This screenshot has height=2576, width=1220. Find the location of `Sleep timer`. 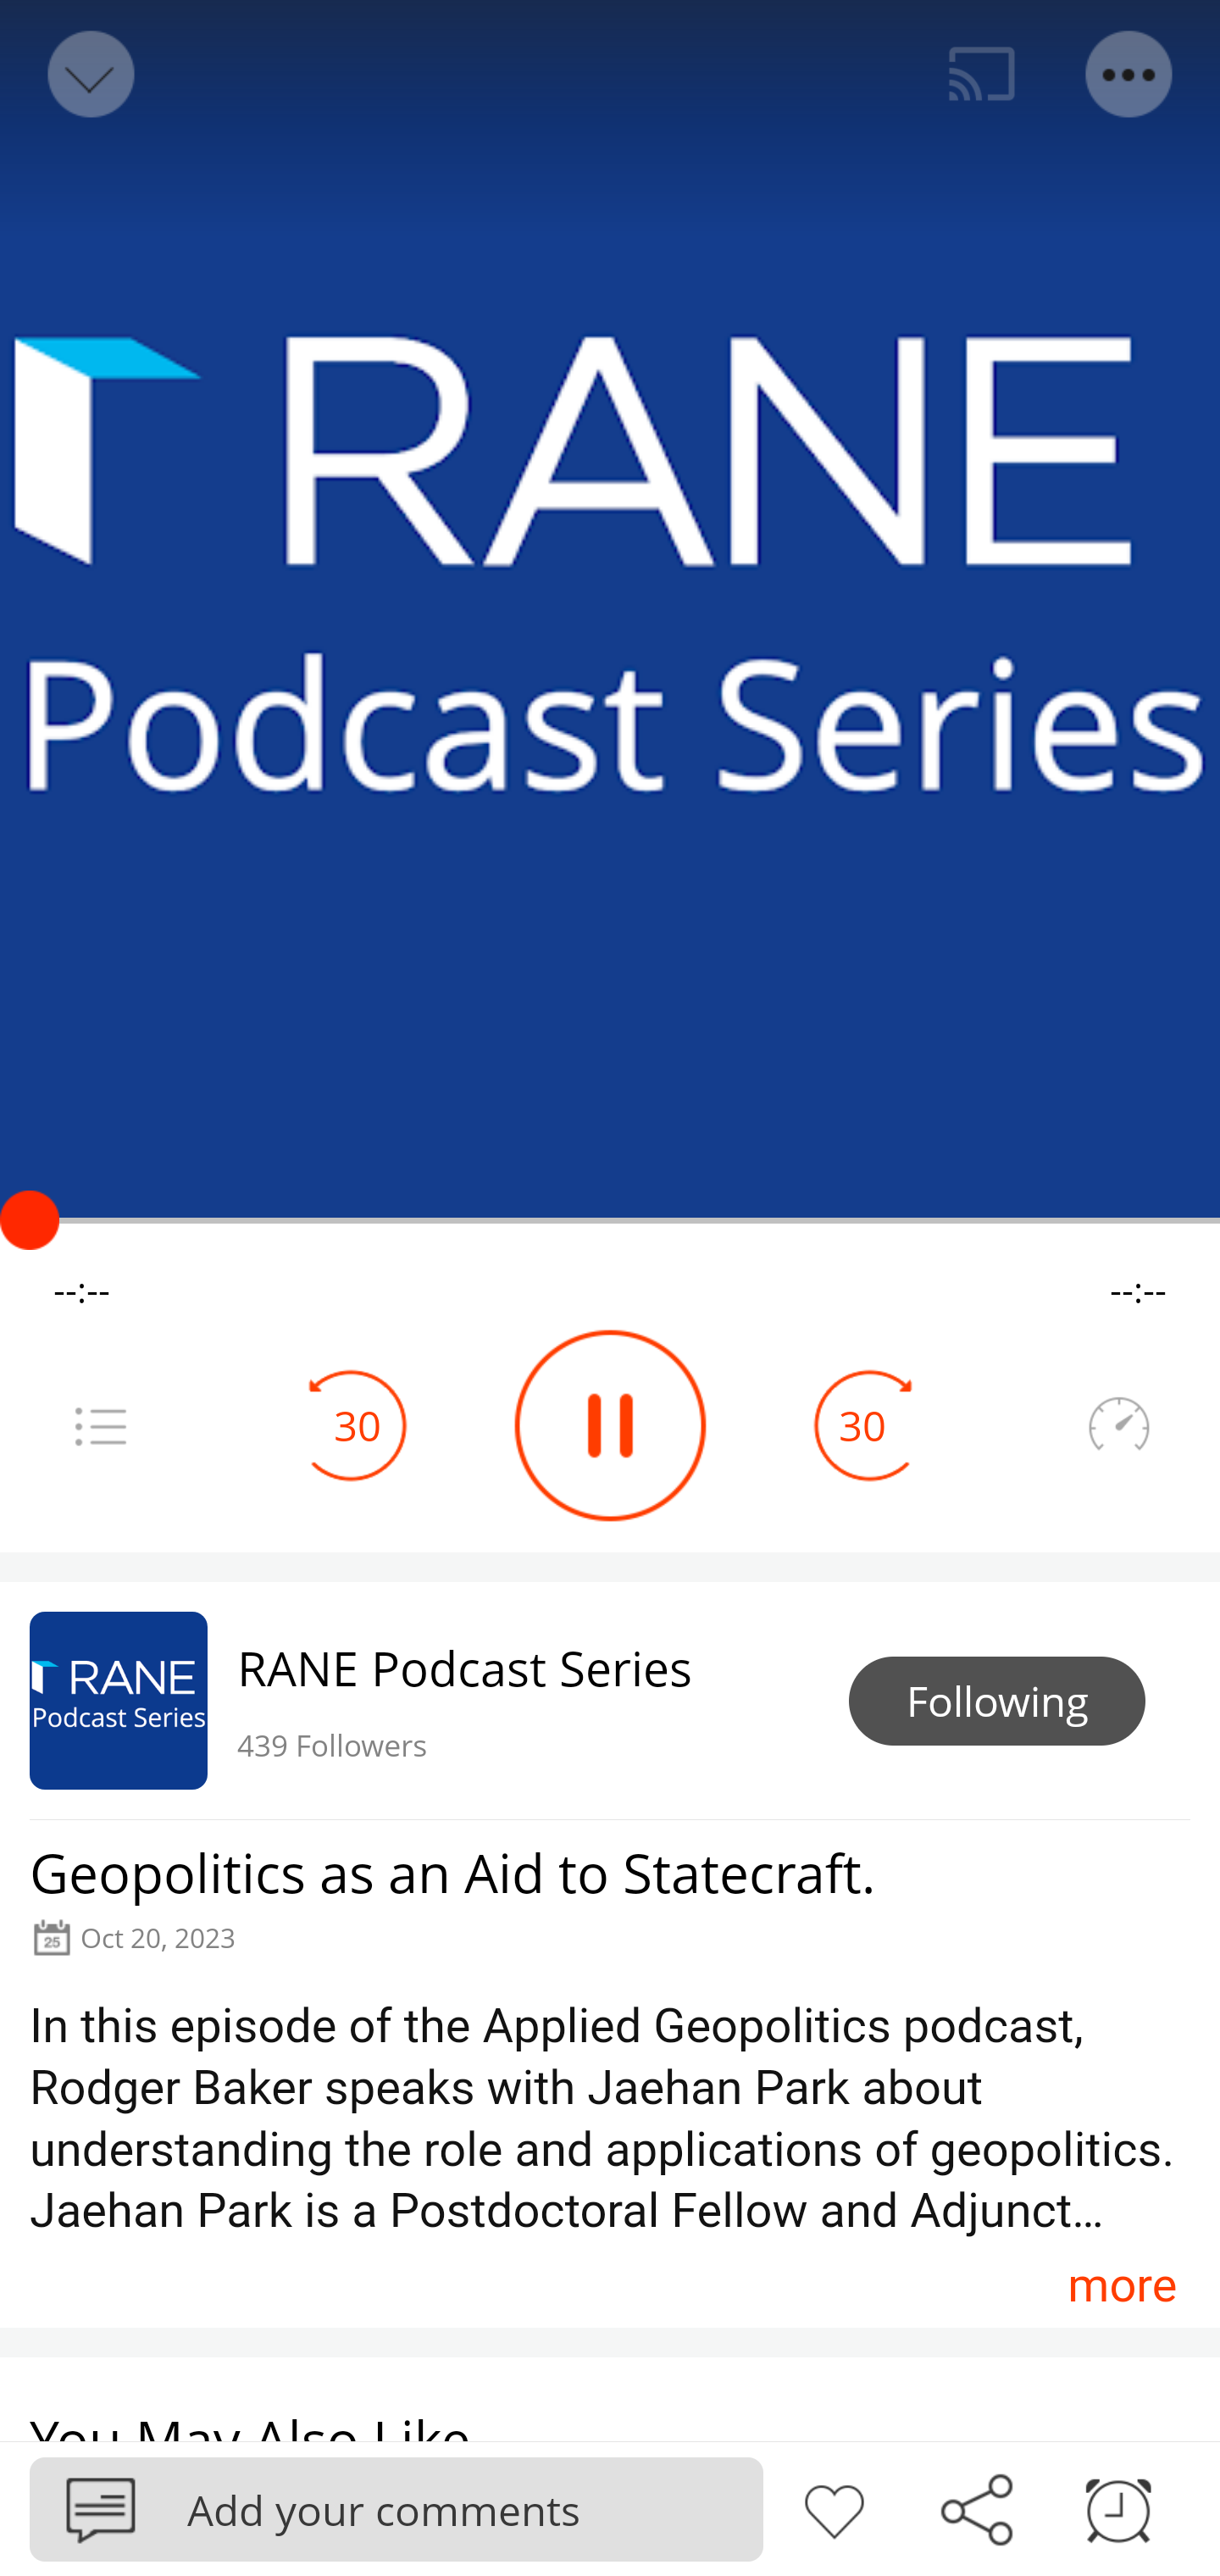

Sleep timer is located at coordinates (1118, 2507).